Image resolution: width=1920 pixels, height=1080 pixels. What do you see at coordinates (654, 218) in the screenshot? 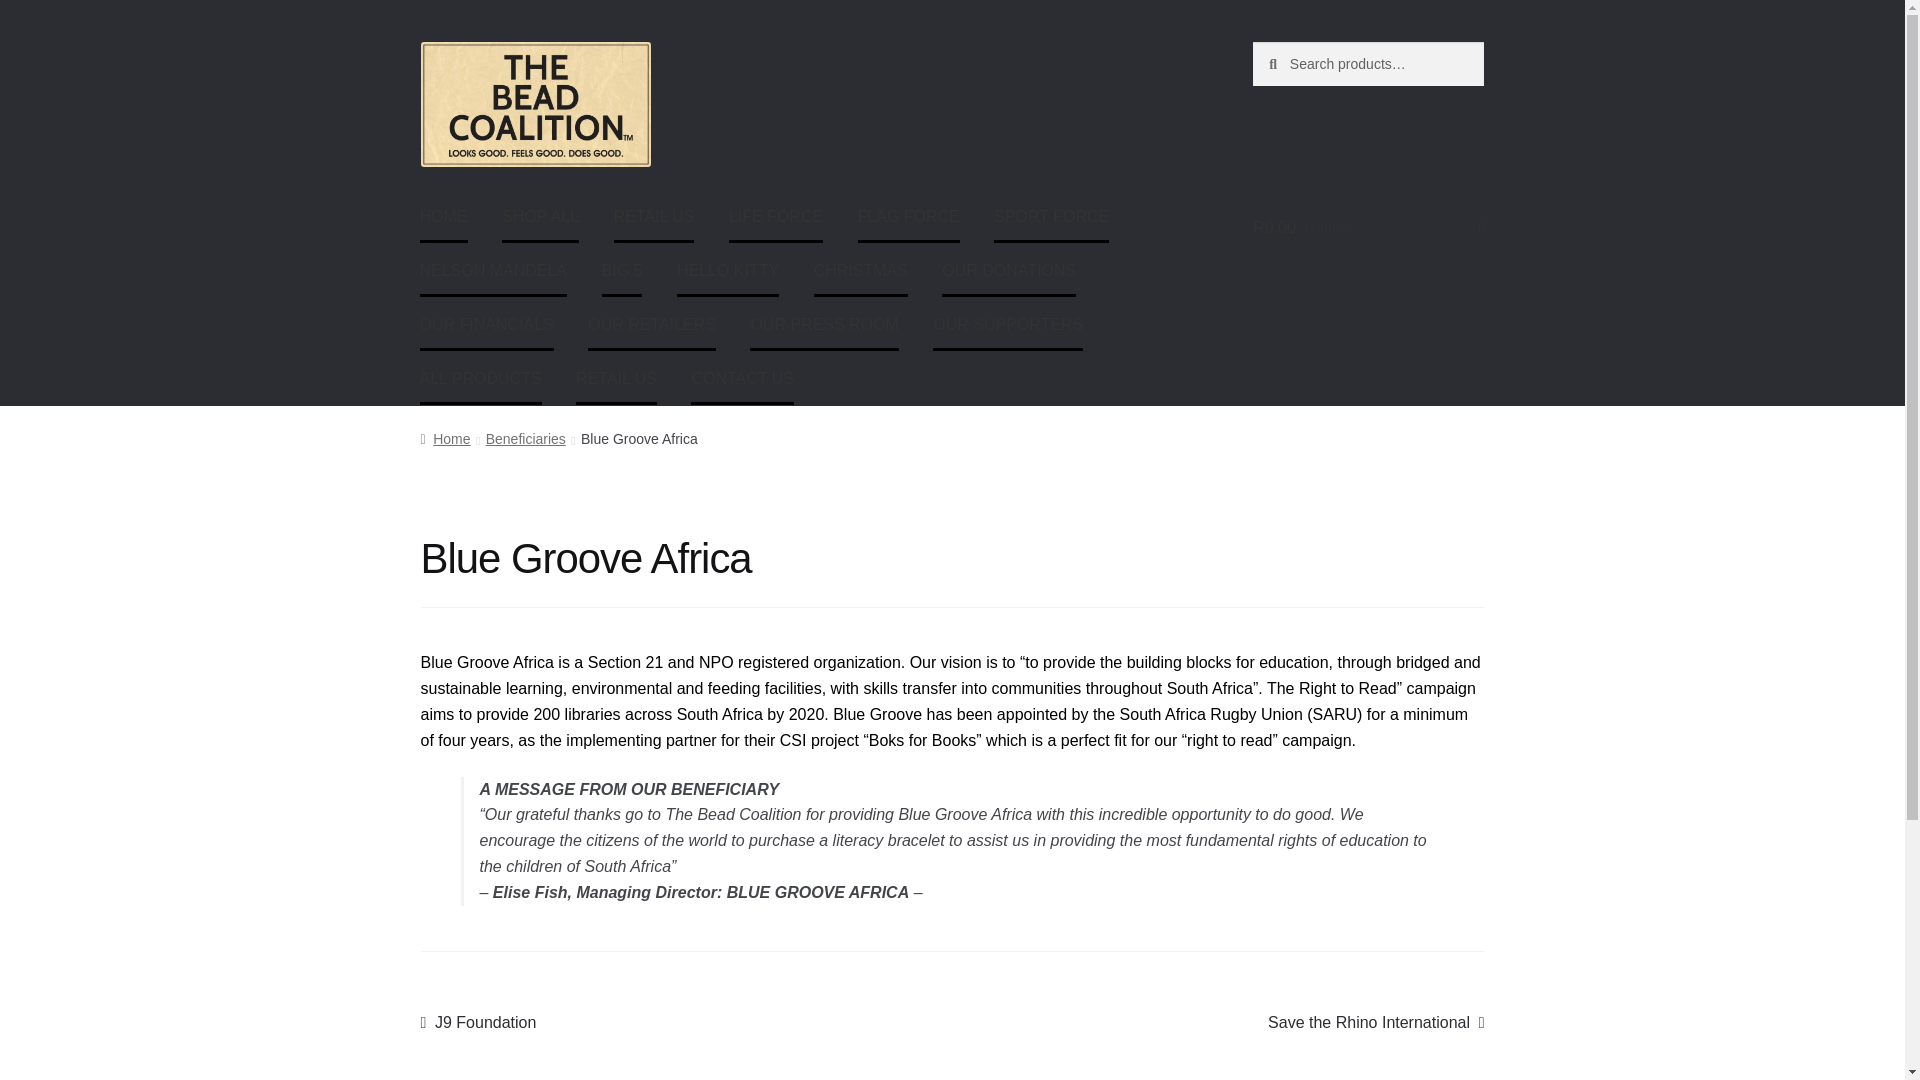
I see `RETAIL US` at bounding box center [654, 218].